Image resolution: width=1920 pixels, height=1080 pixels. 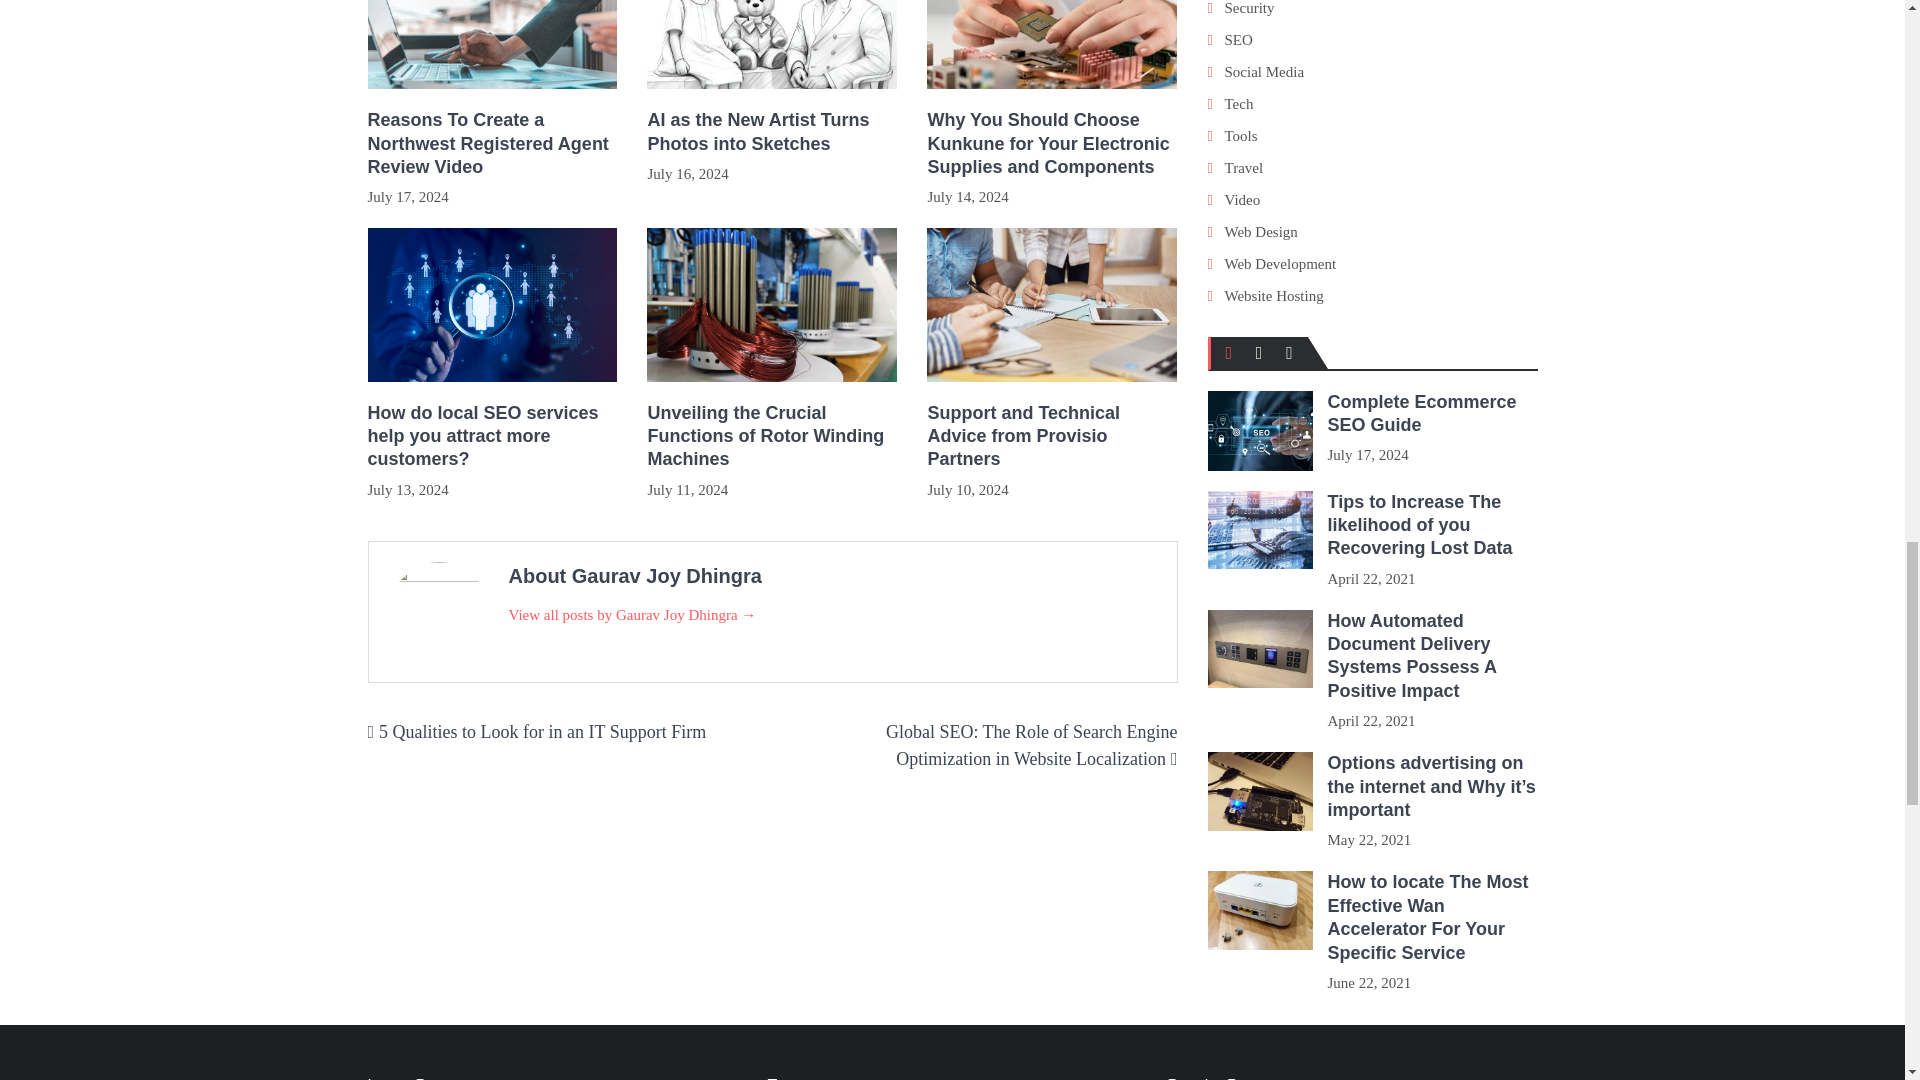 I want to click on How do local SEO services help you attract more customers?, so click(x=493, y=436).